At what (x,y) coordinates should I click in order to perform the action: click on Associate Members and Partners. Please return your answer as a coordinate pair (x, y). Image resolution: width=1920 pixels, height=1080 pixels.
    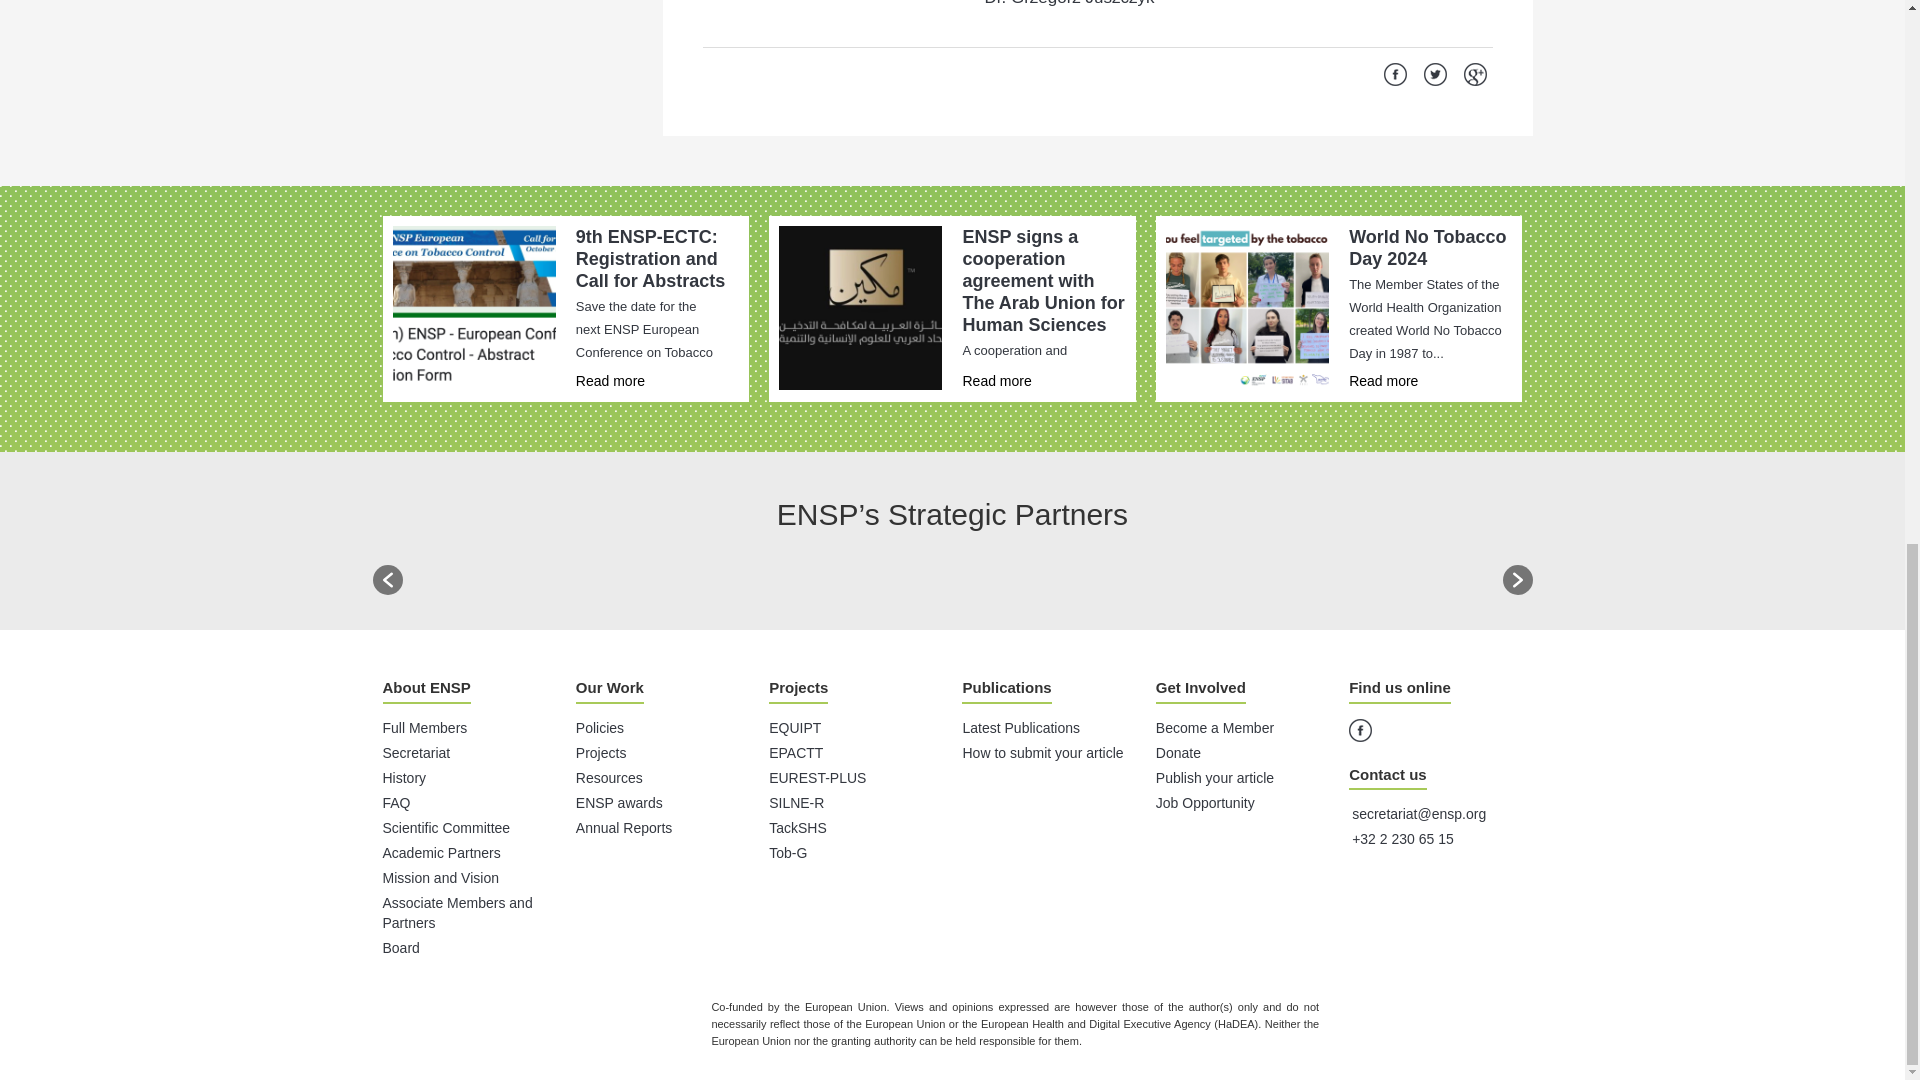
    Looking at the image, I should click on (456, 912).